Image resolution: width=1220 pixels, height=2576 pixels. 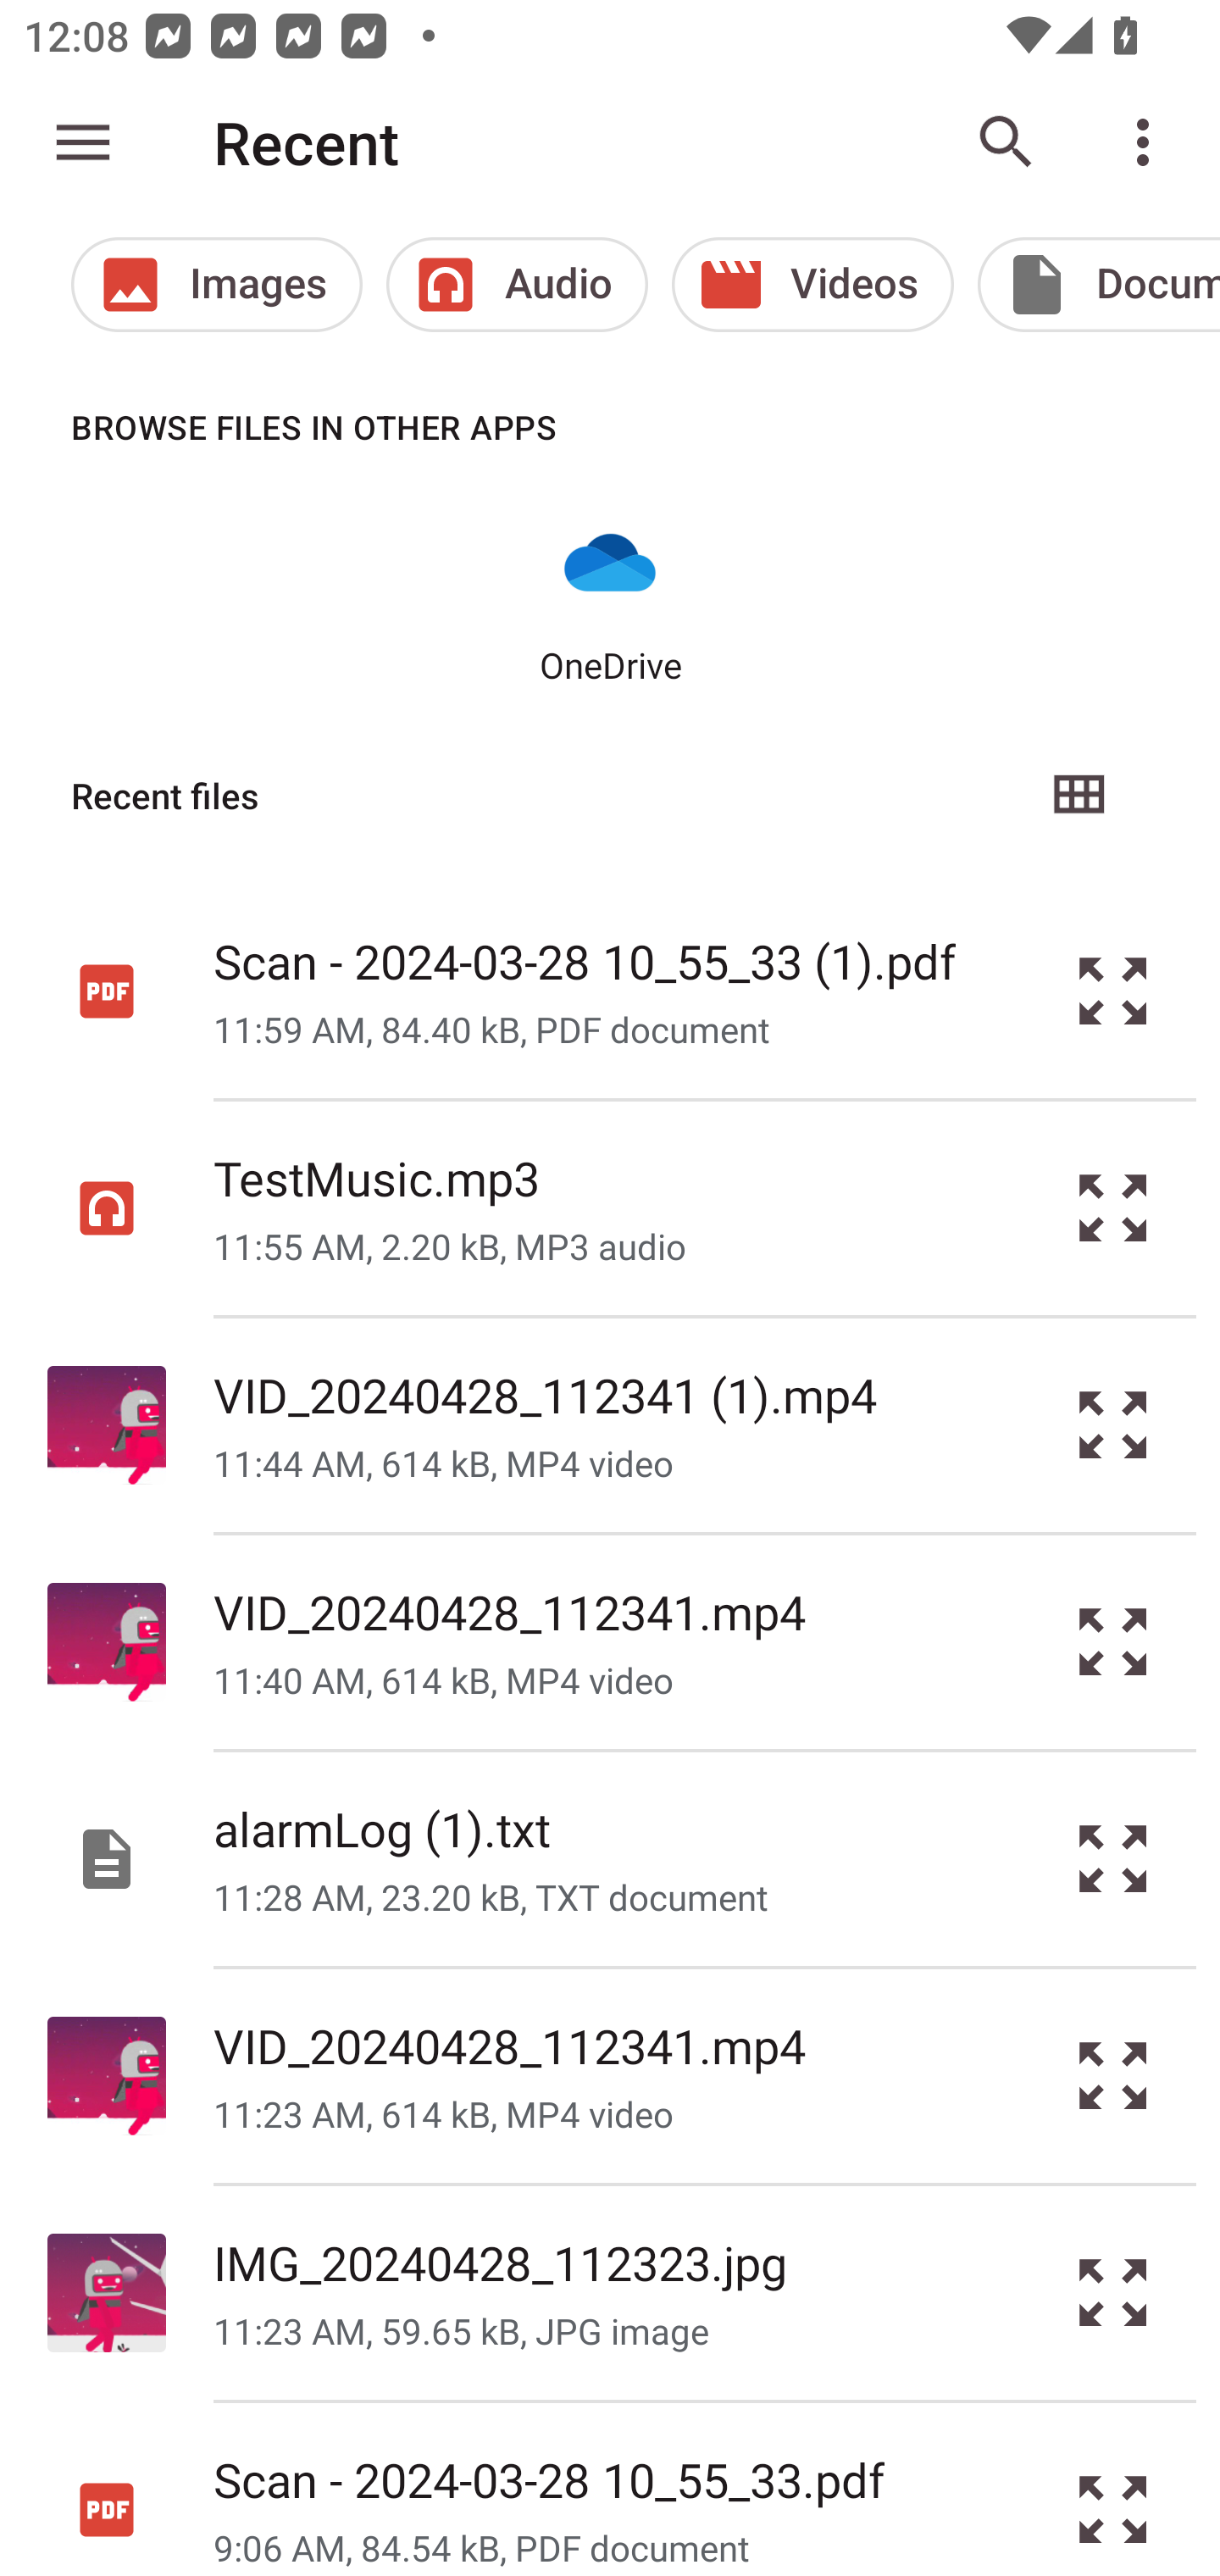 I want to click on More options, so click(x=1149, y=142).